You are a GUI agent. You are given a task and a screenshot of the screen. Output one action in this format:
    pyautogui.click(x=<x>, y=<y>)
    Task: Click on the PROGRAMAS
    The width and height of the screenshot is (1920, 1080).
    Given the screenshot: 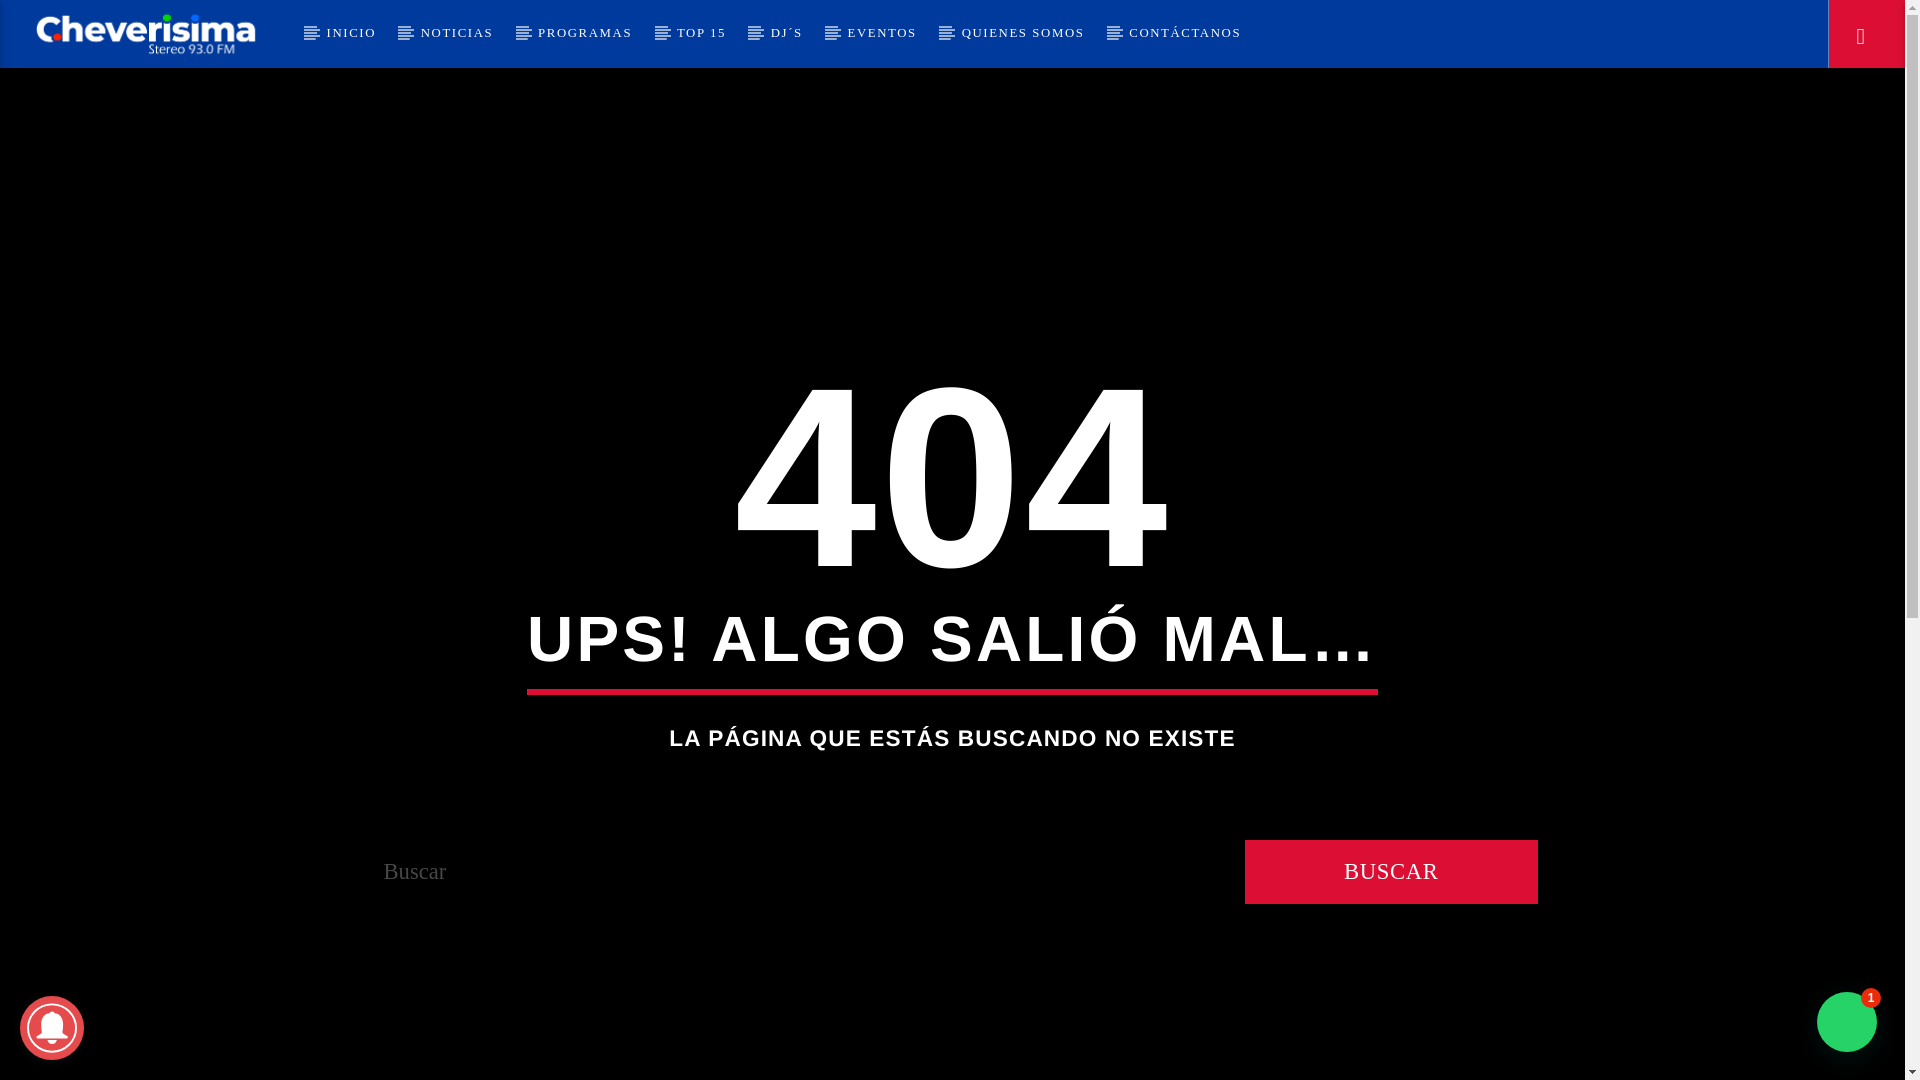 What is the action you would take?
    pyautogui.click(x=585, y=34)
    